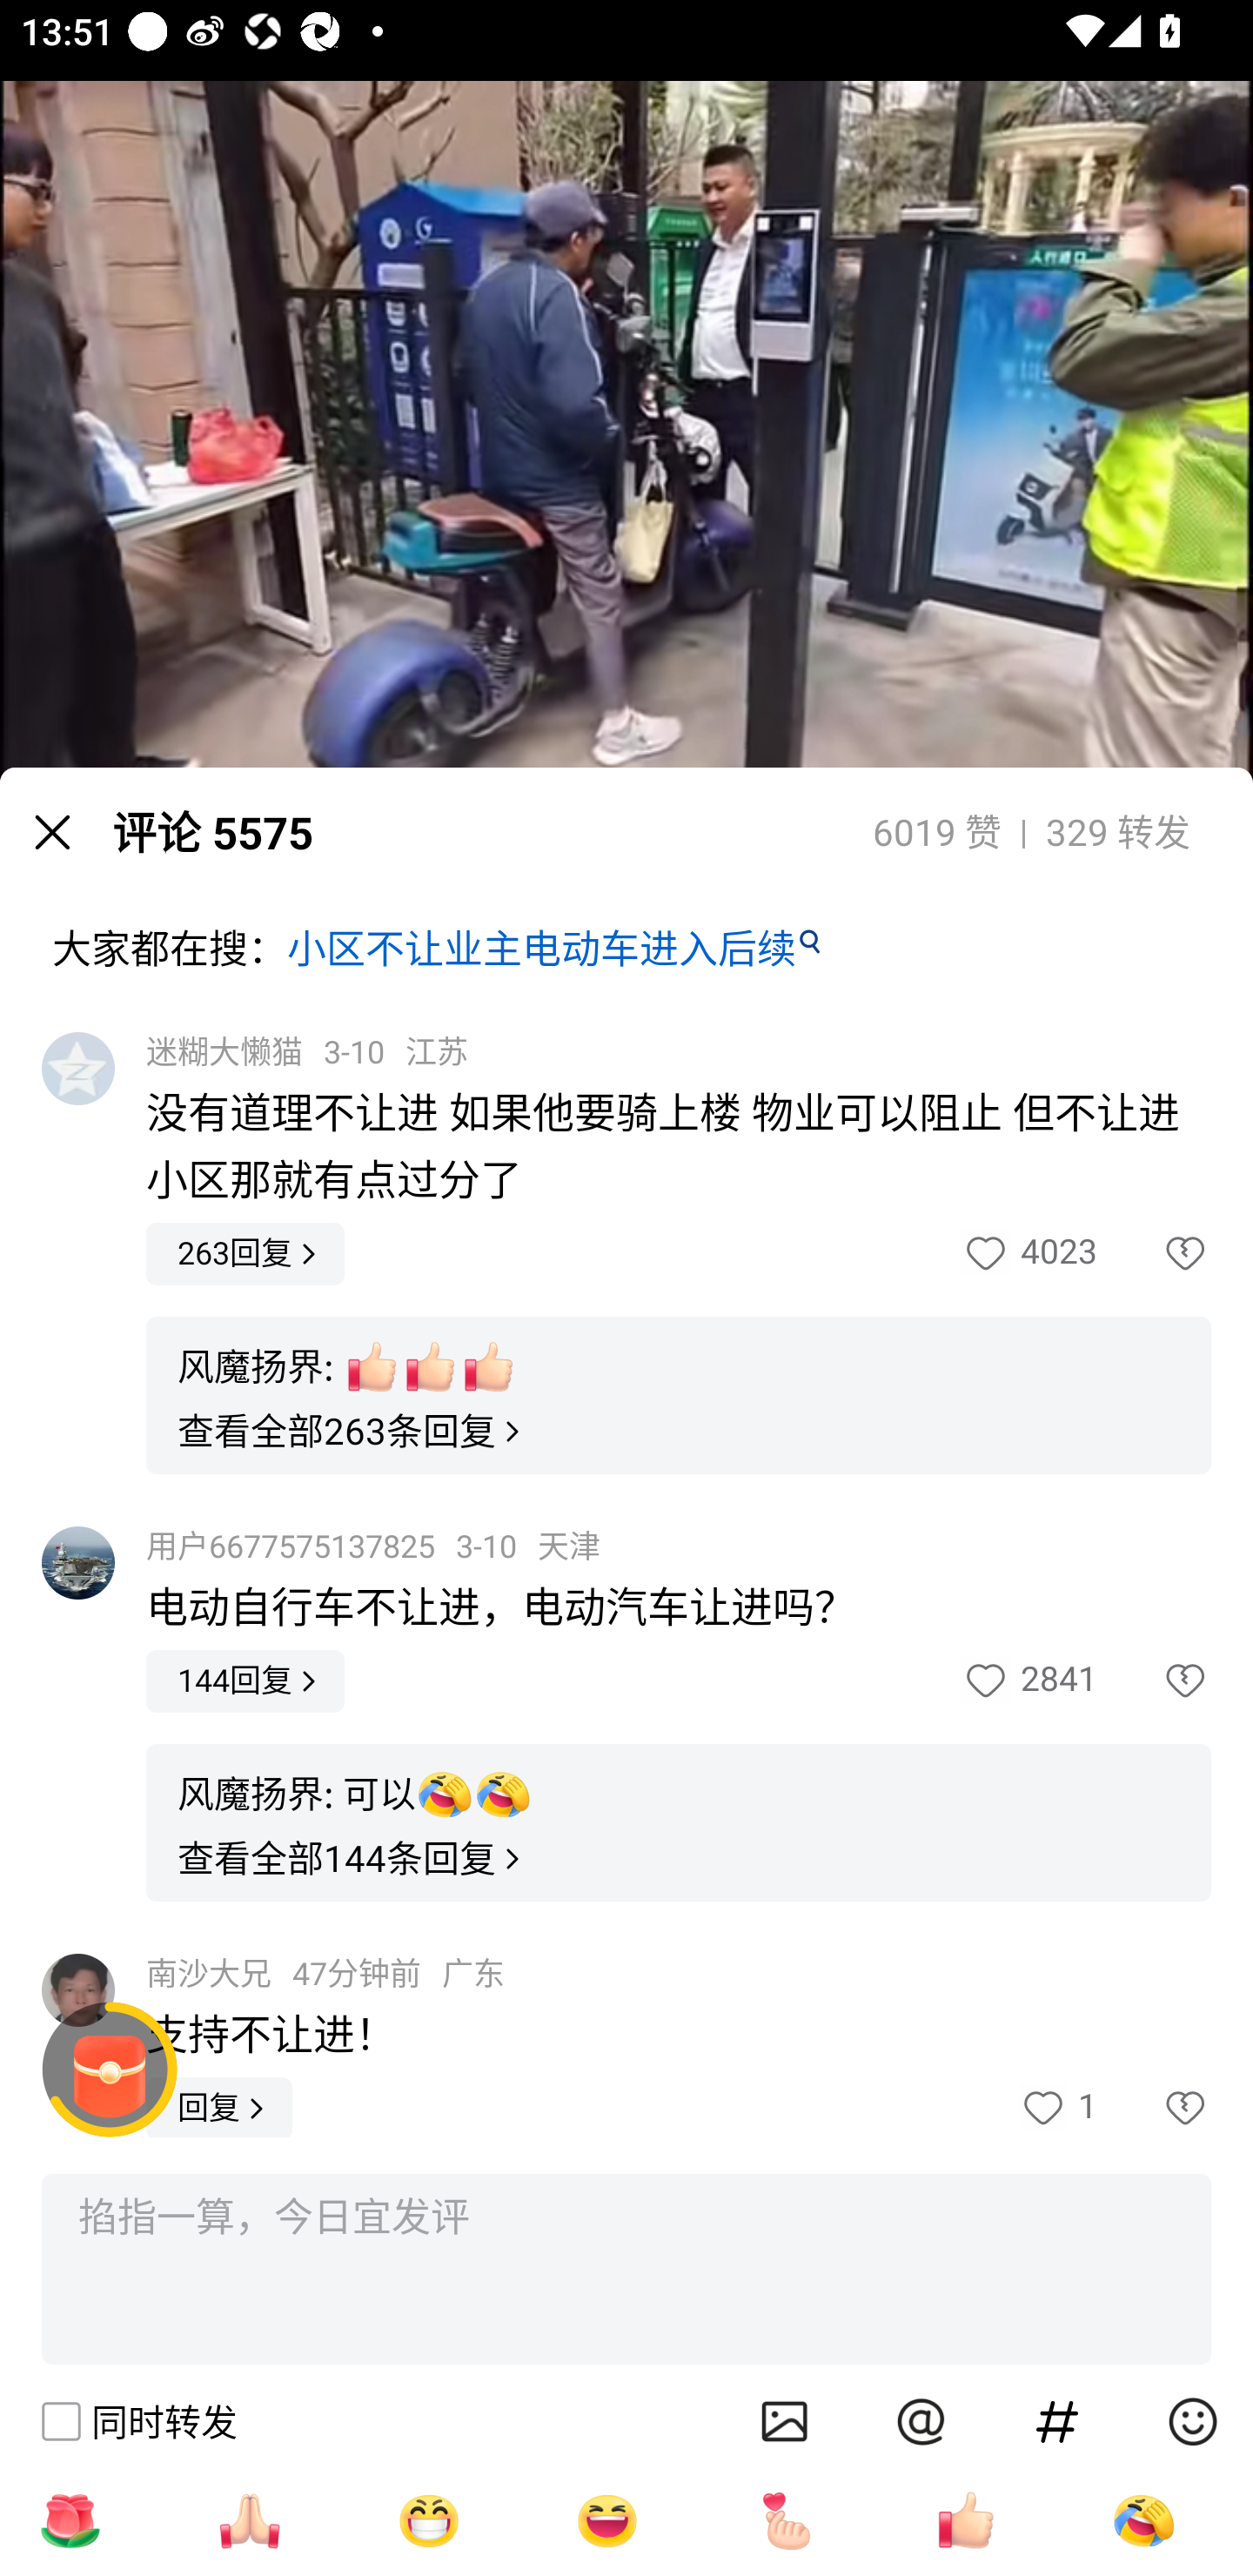 Image resolution: width=1253 pixels, height=2576 pixels. Describe the element at coordinates (1057, 2421) in the screenshot. I see `话题` at that location.